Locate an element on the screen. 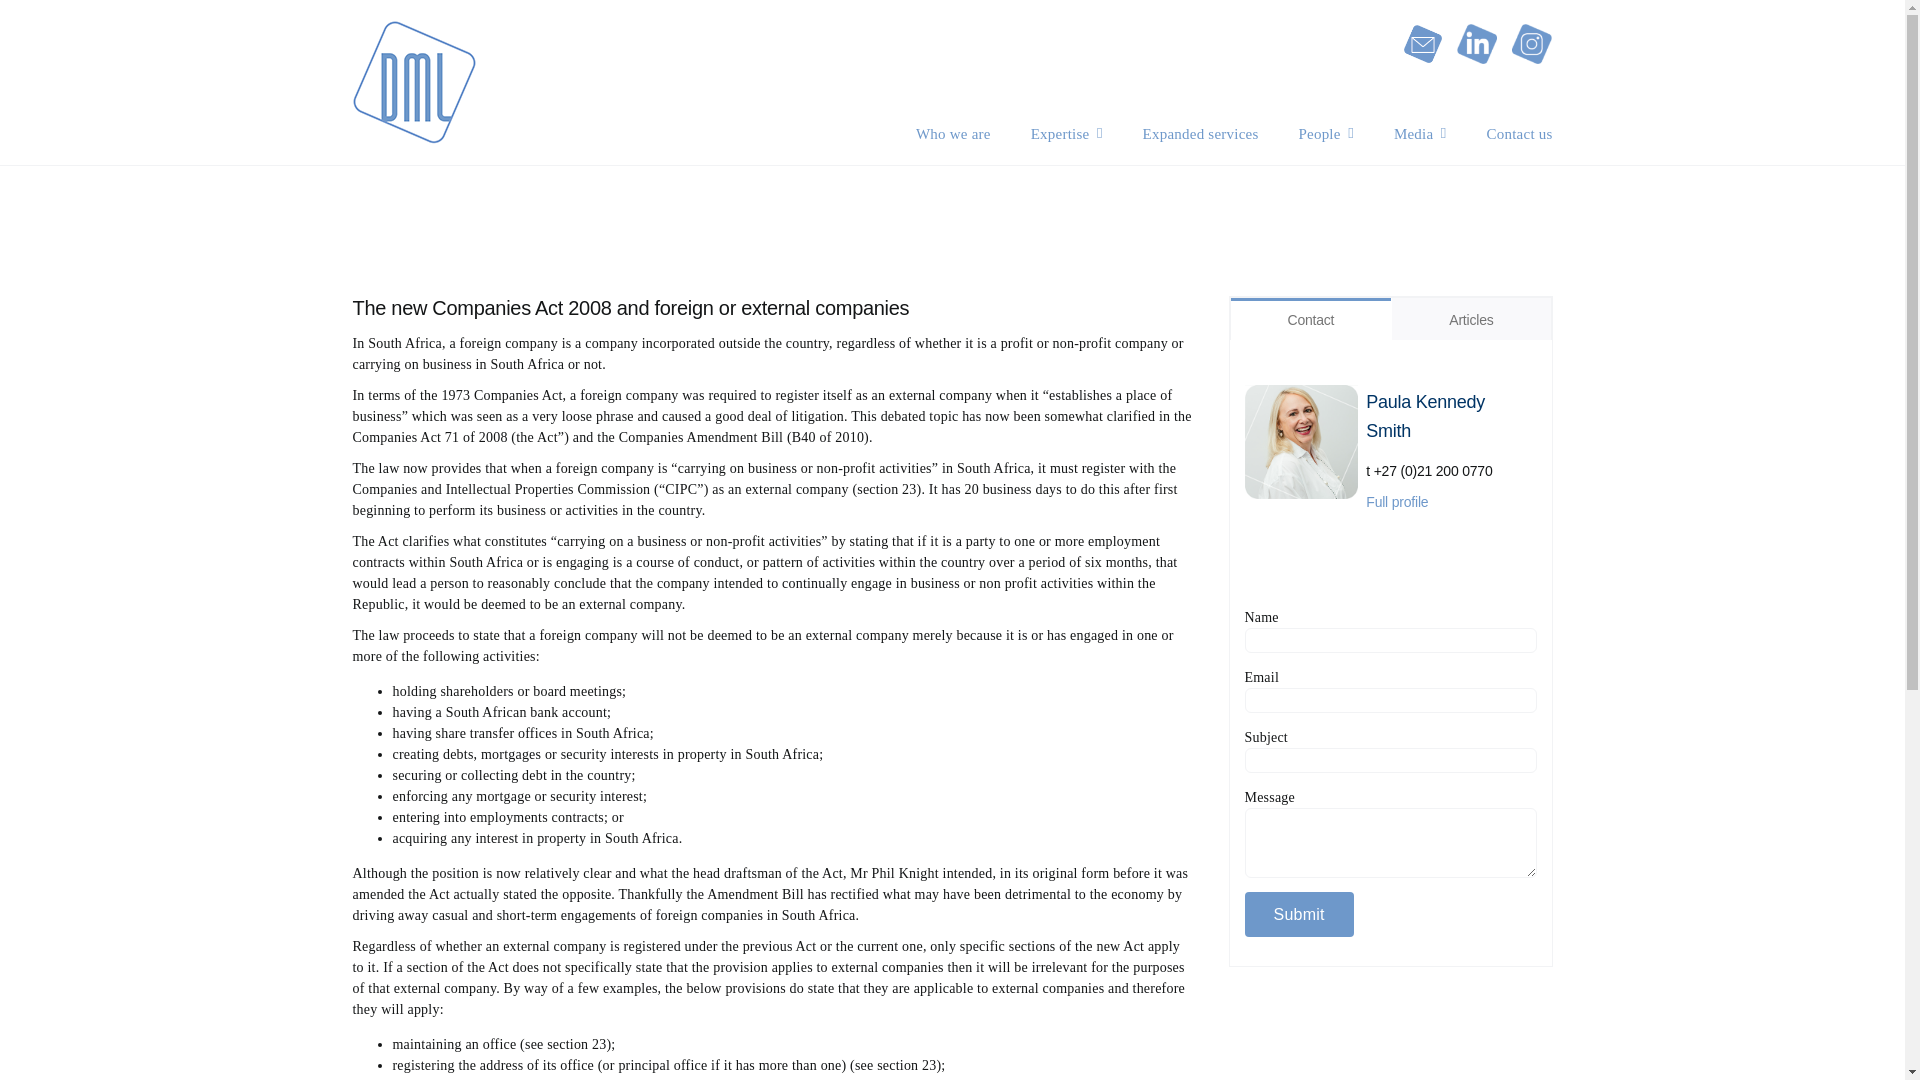 This screenshot has height=1080, width=1920. Who we are is located at coordinates (952, 133).